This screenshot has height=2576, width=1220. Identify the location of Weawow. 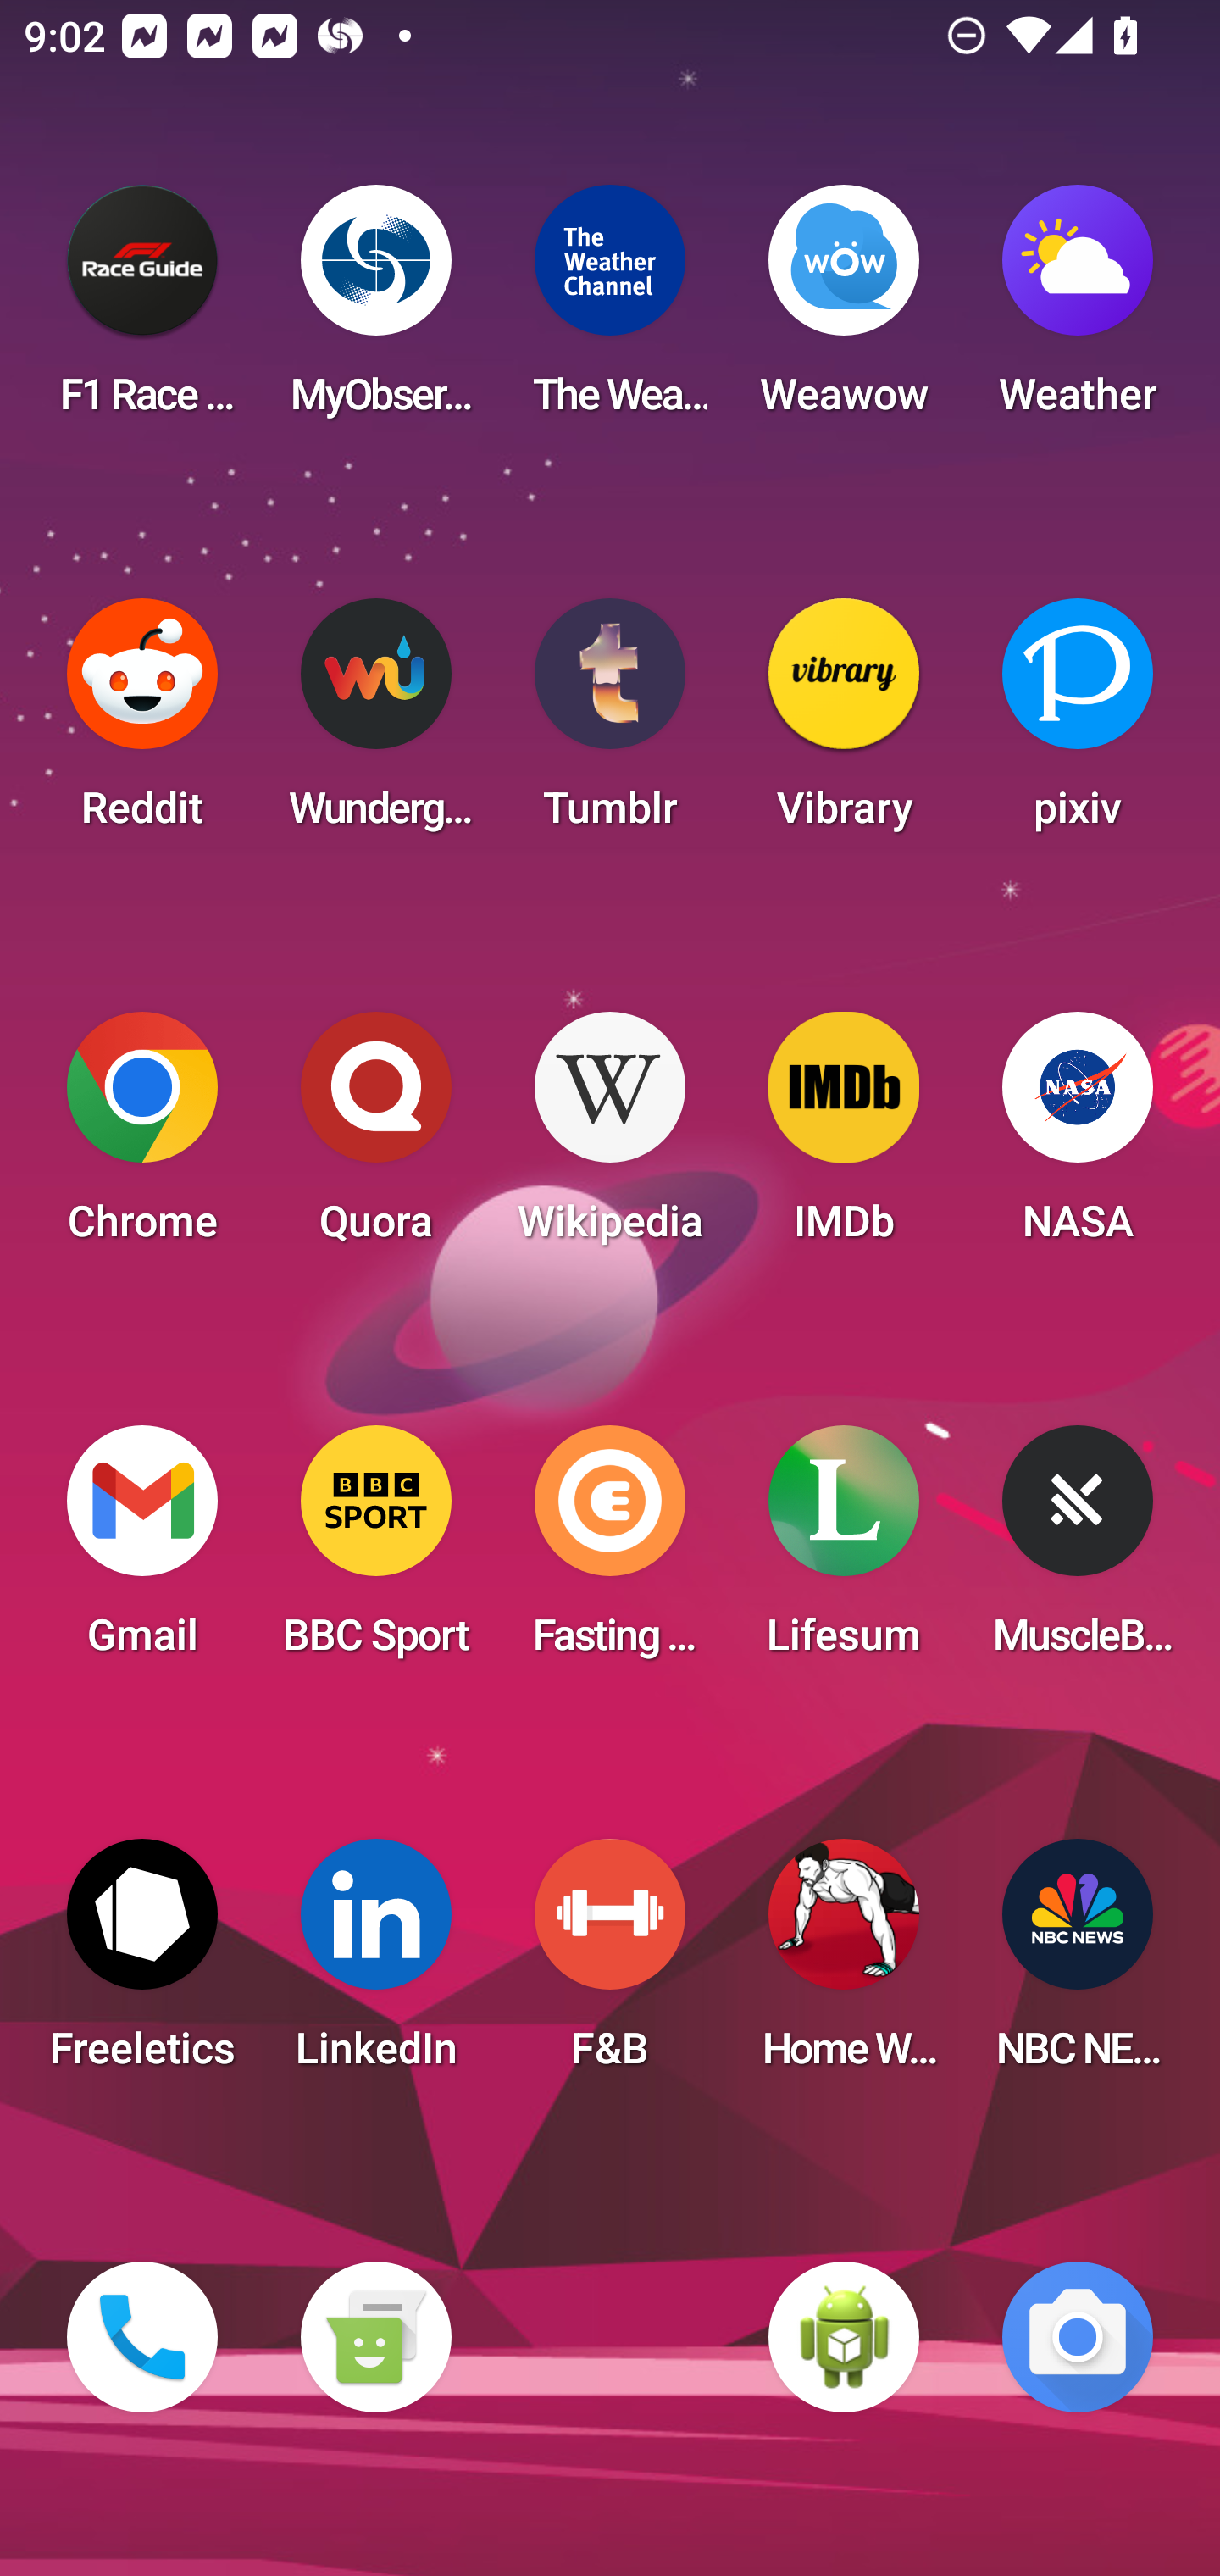
(844, 310).